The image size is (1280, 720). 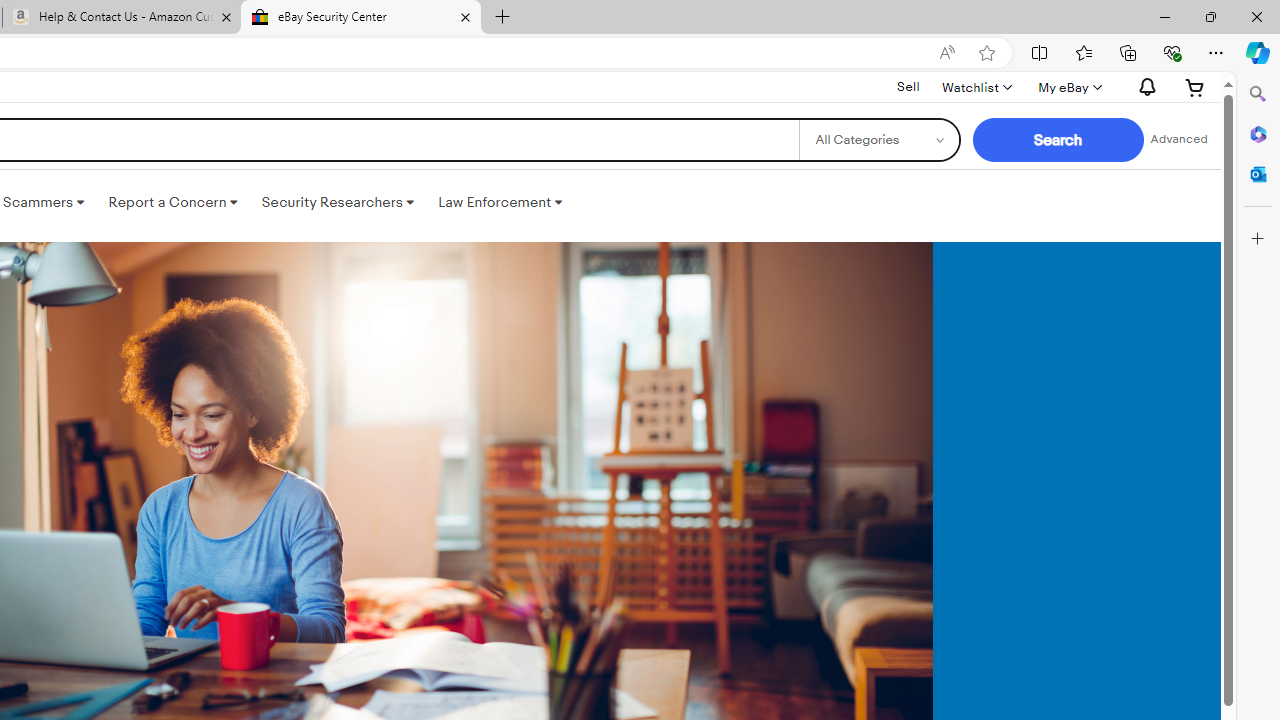 I want to click on Expand Cart, so click(x=1195, y=87).